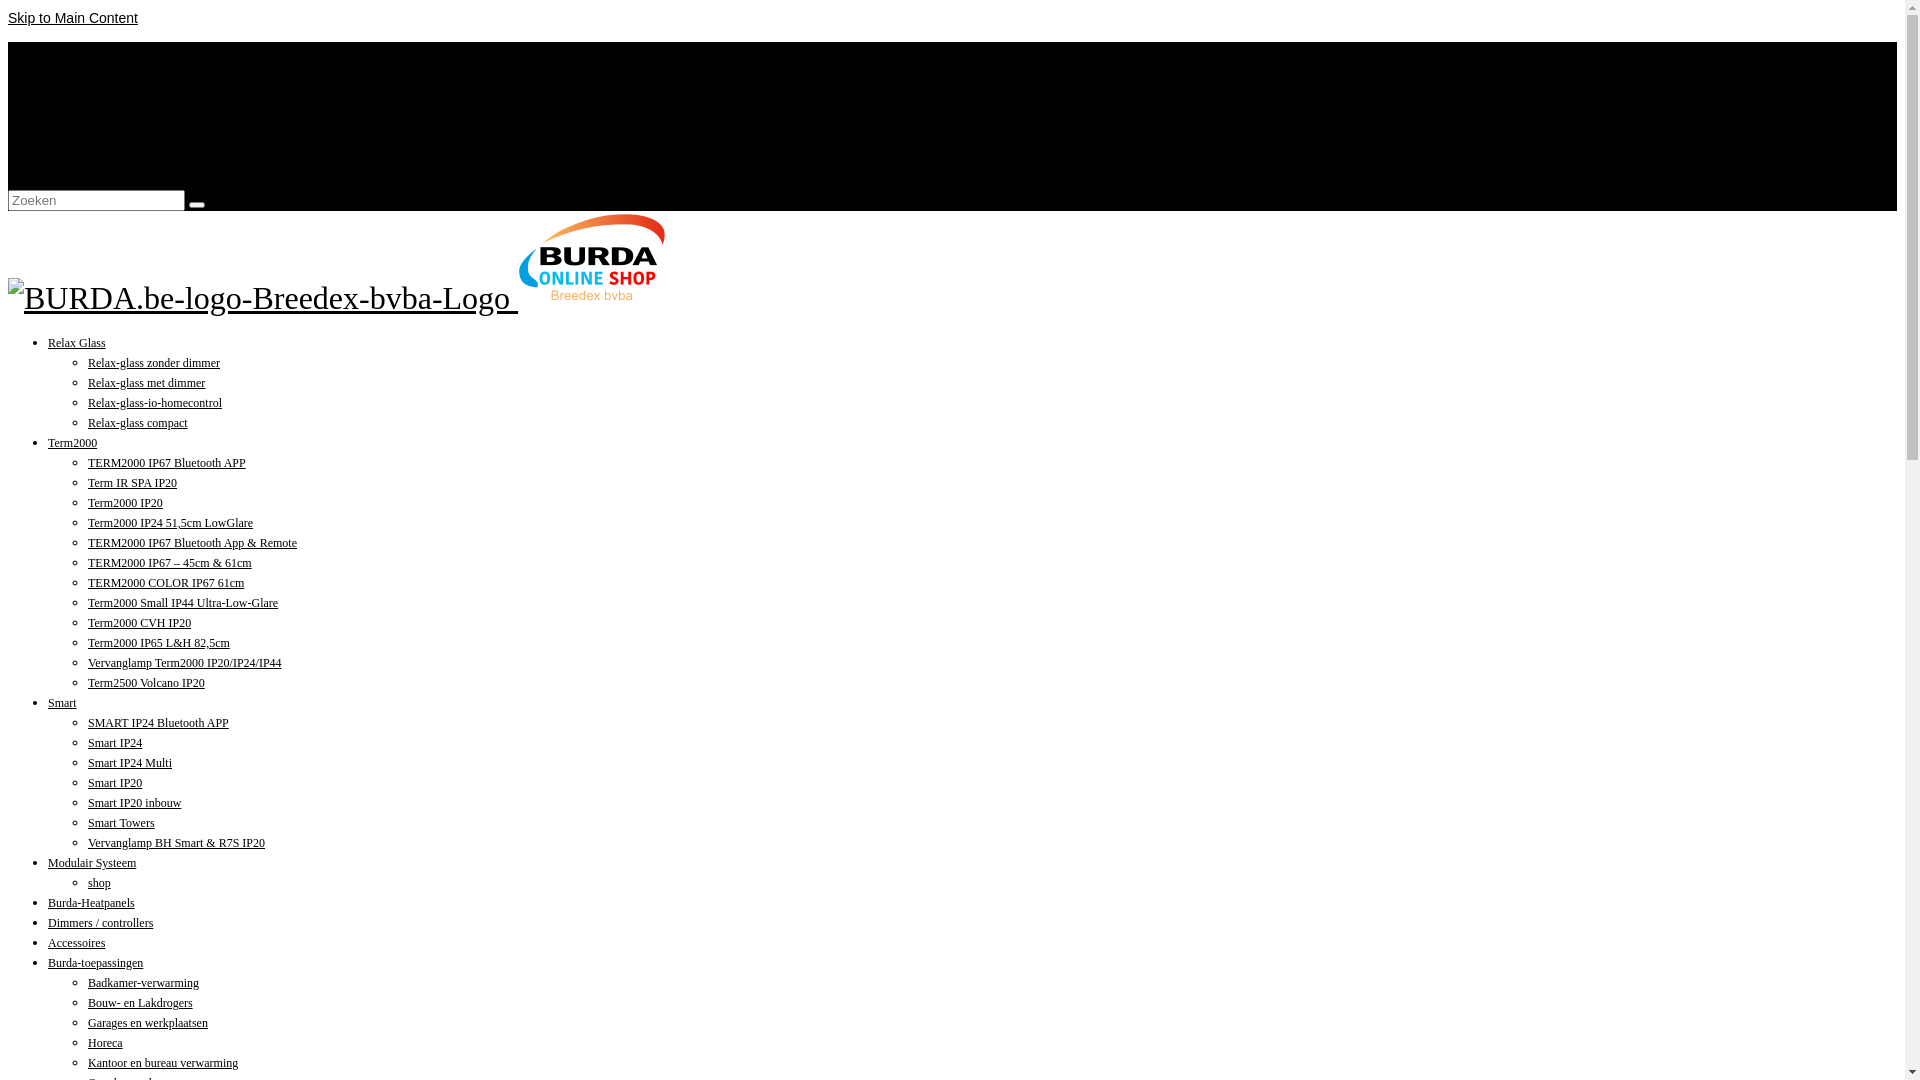 The height and width of the screenshot is (1080, 1920). I want to click on Smart IP20, so click(115, 783).